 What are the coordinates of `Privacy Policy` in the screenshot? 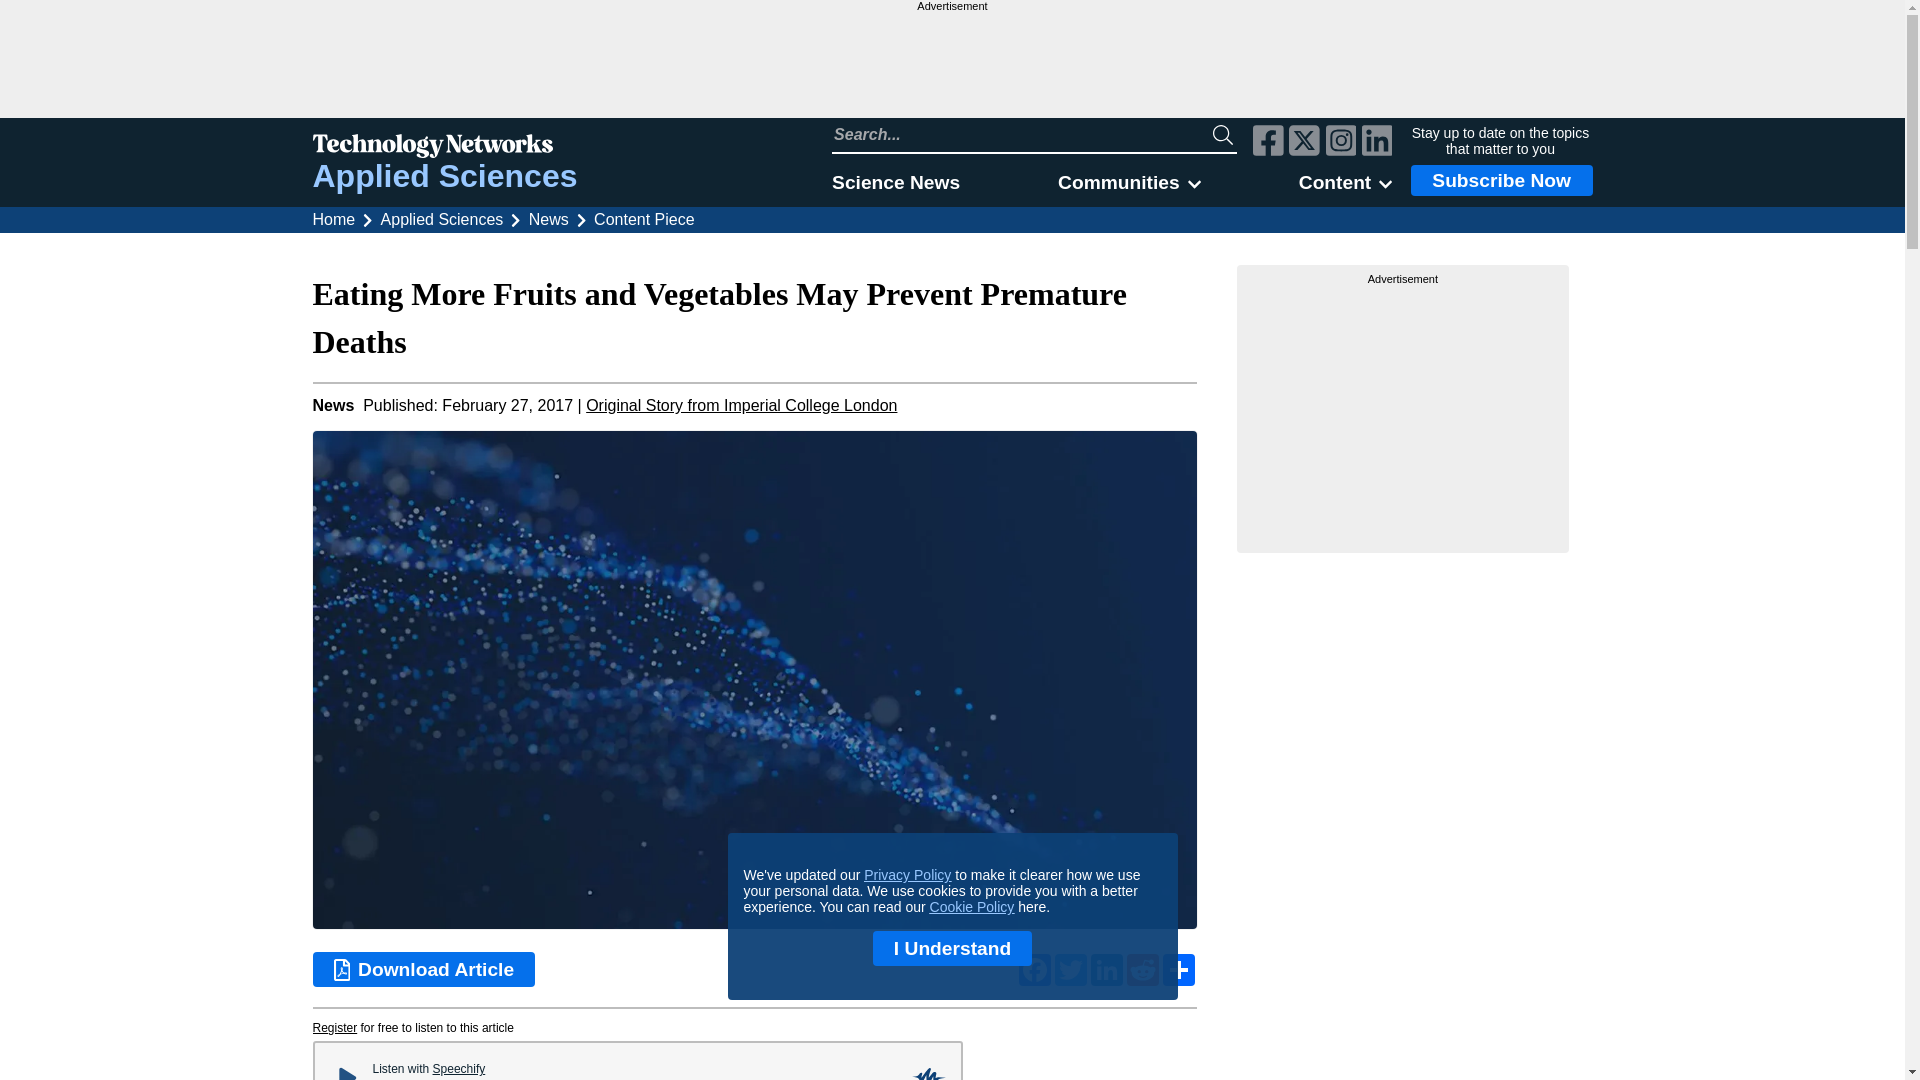 It's located at (907, 875).